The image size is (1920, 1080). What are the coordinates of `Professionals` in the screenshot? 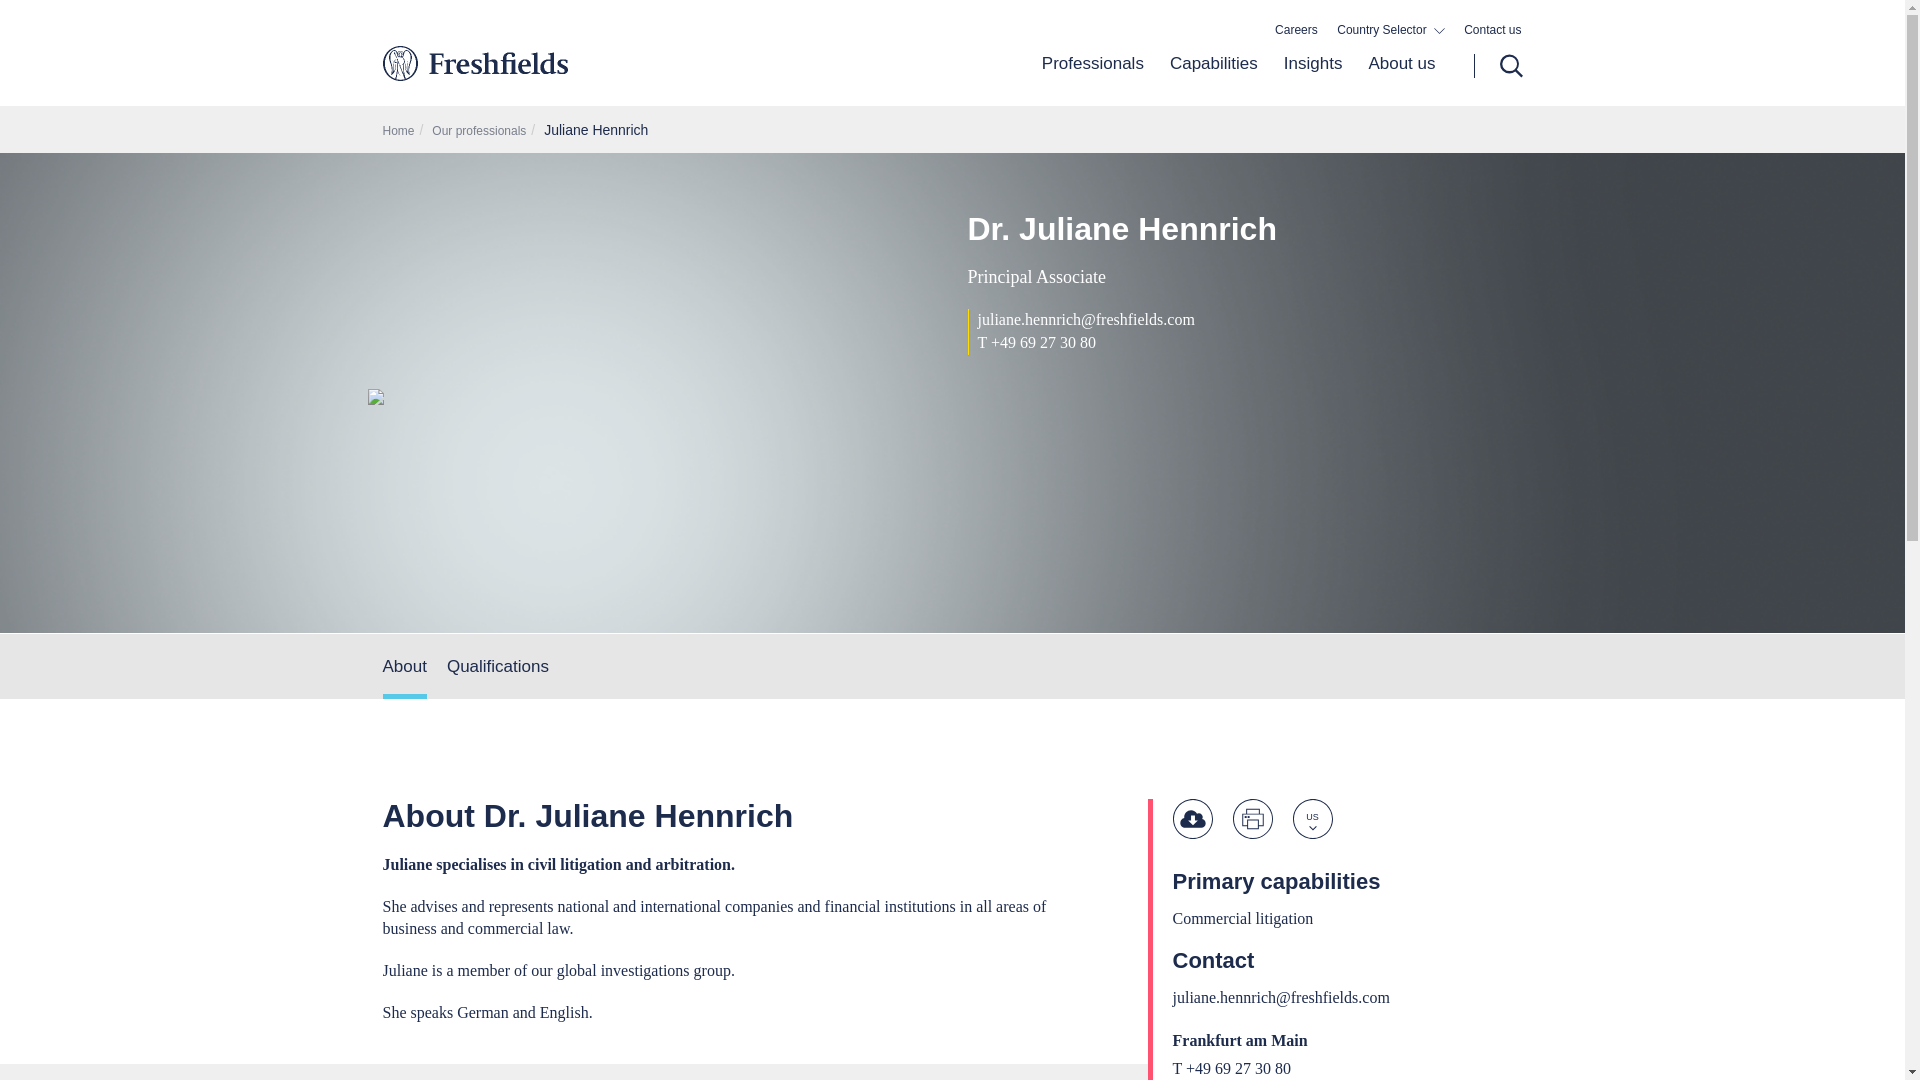 It's located at (1093, 79).